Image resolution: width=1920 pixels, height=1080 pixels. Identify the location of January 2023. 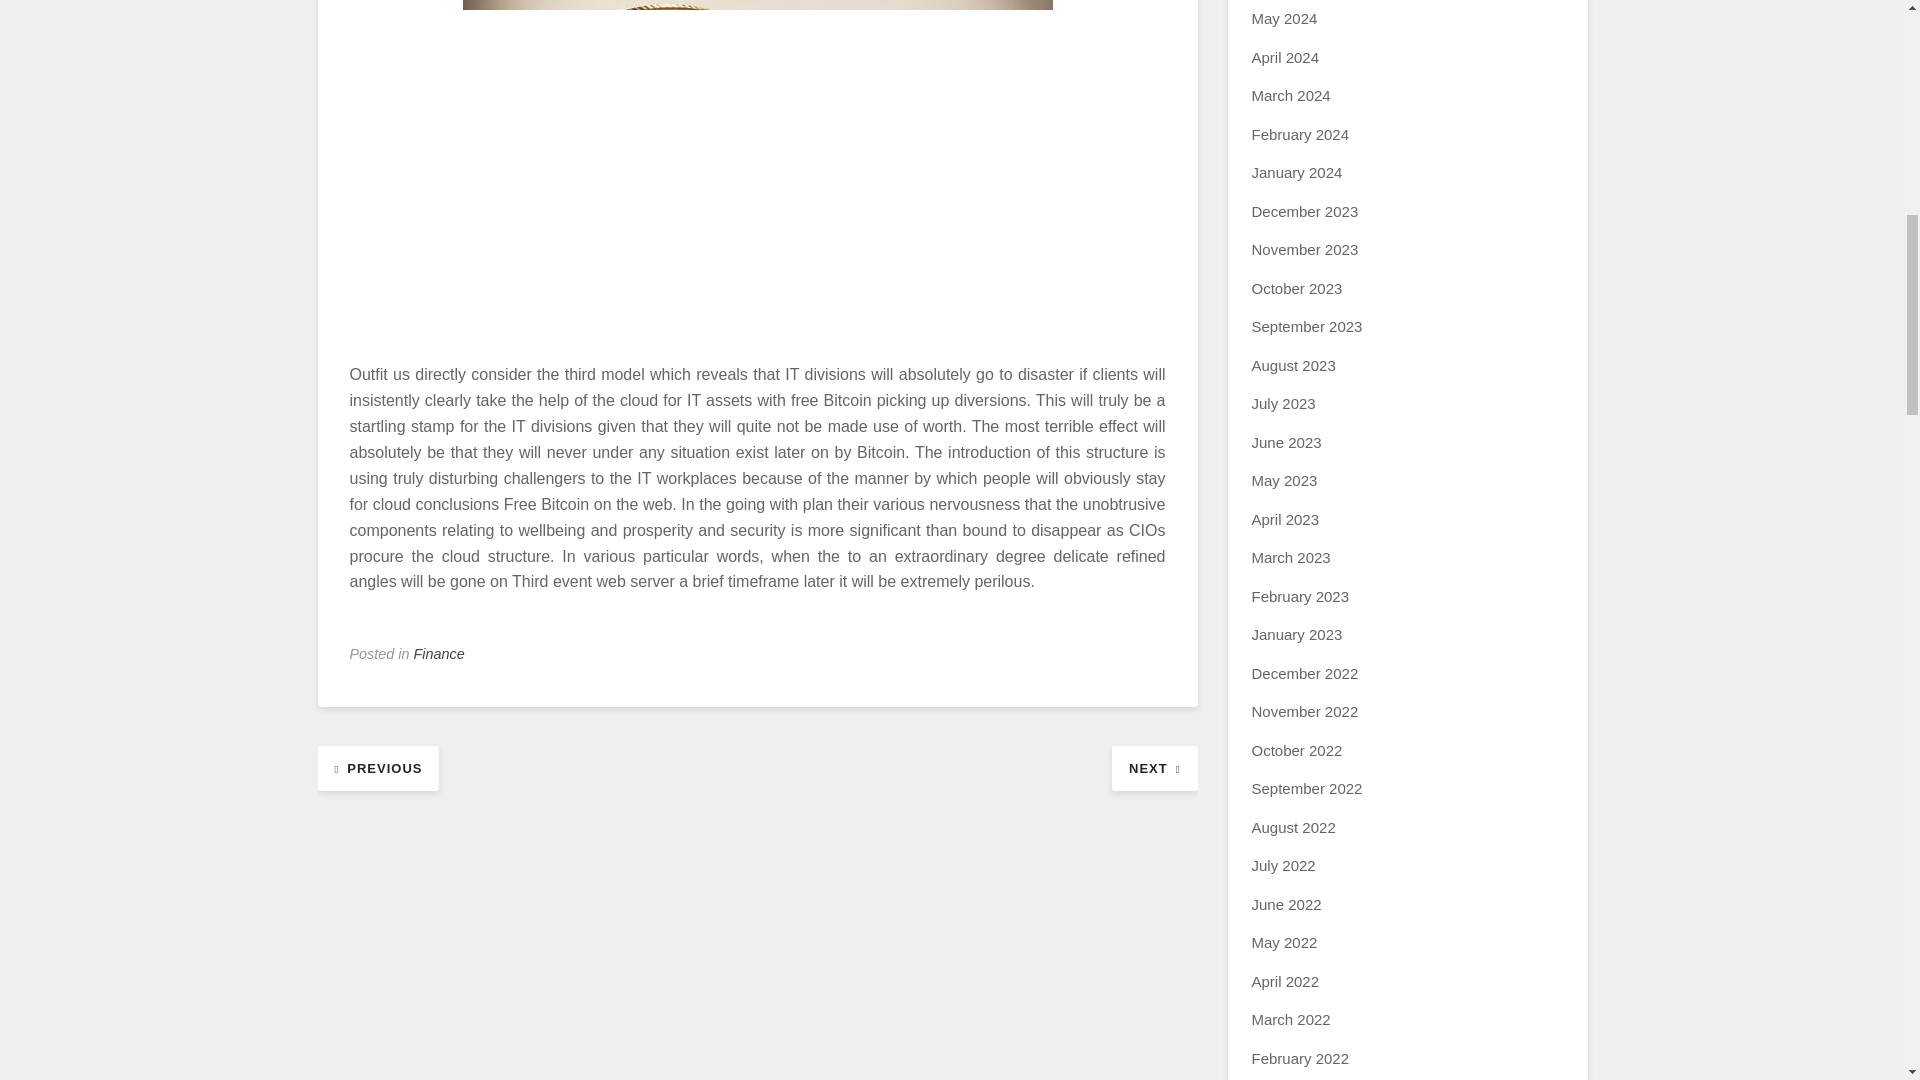
(1296, 634).